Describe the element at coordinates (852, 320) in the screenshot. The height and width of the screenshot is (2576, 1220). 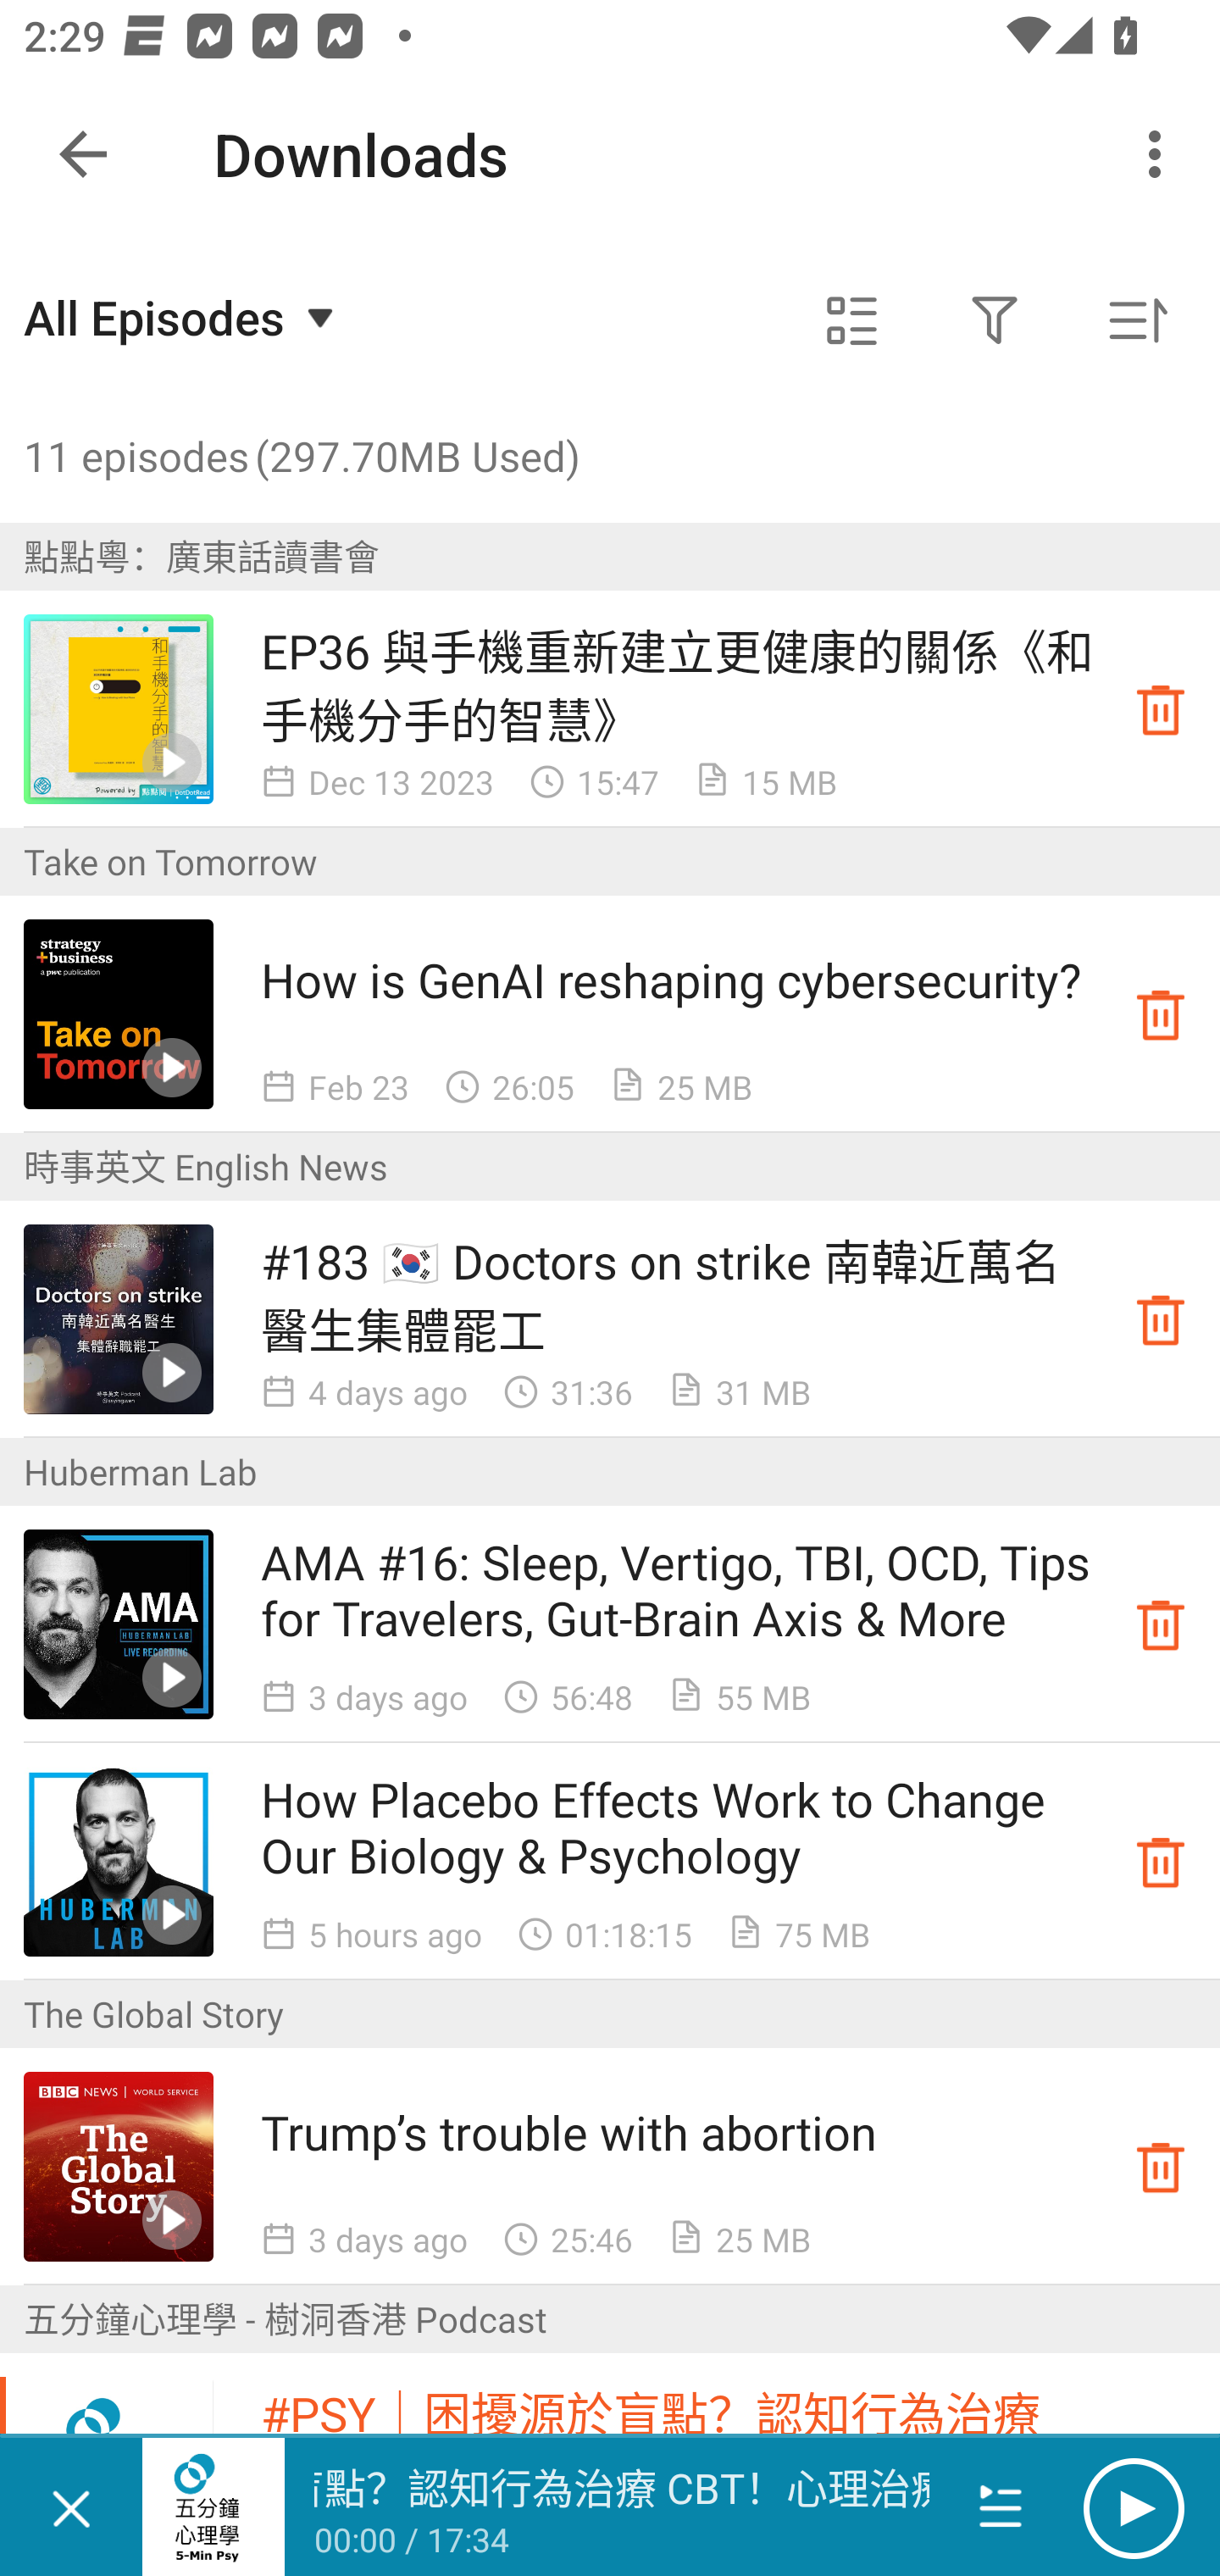
I see `` at that location.